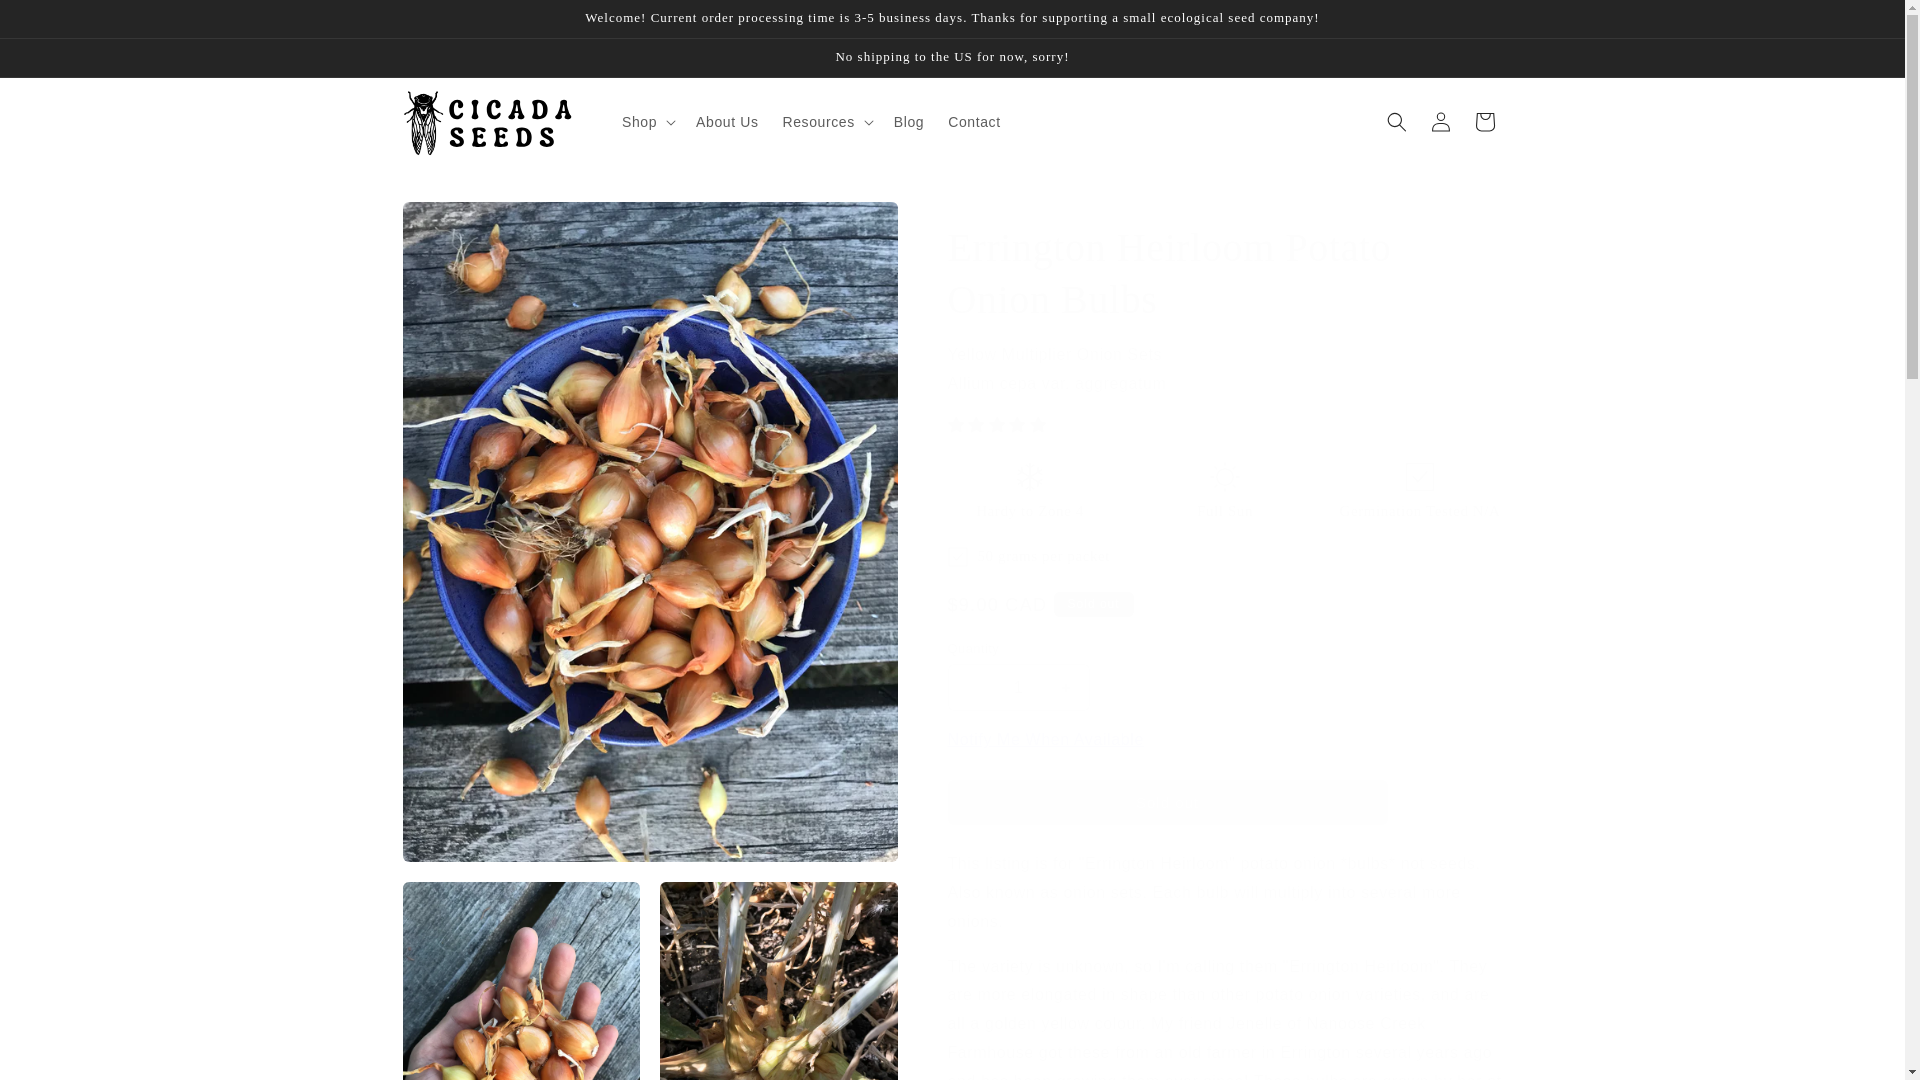  I want to click on Open media 2 in modal, so click(520, 981).